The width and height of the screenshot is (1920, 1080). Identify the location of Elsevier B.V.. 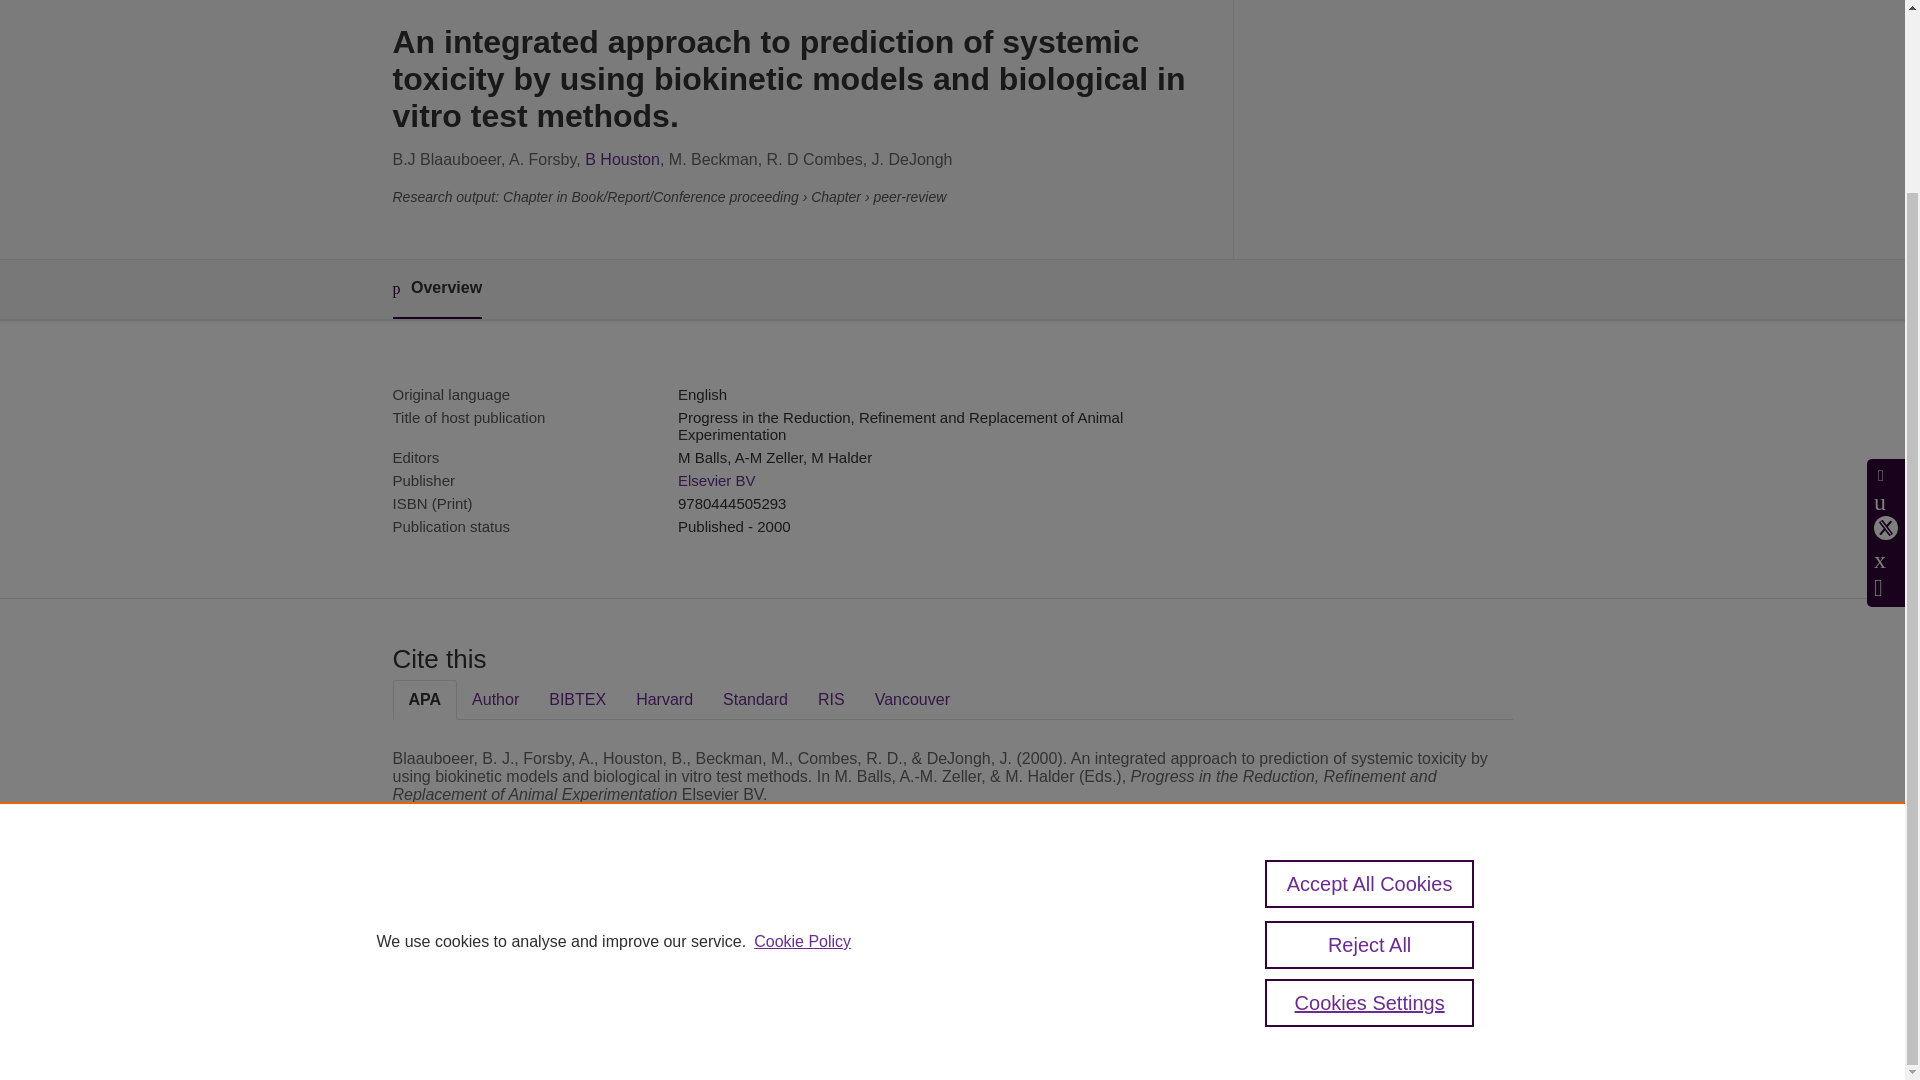
(668, 960).